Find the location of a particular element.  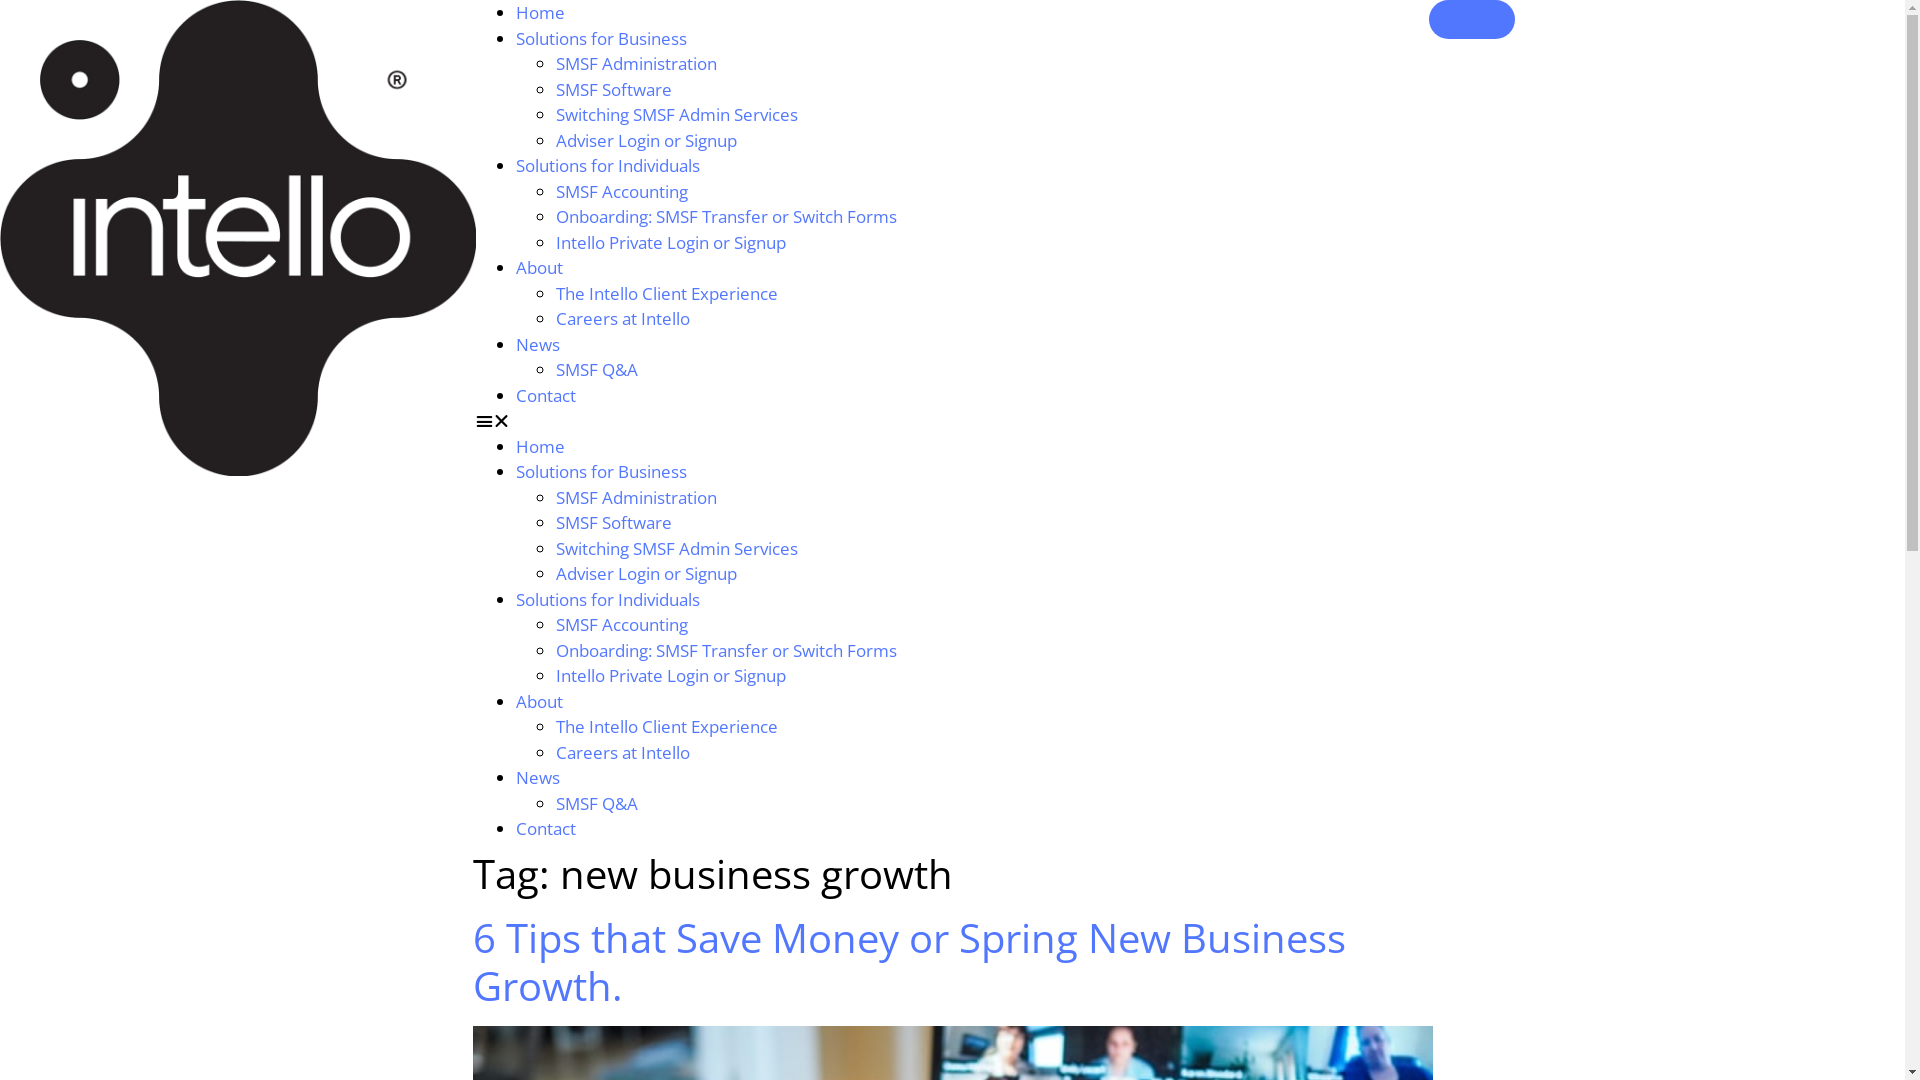

News is located at coordinates (538, 344).